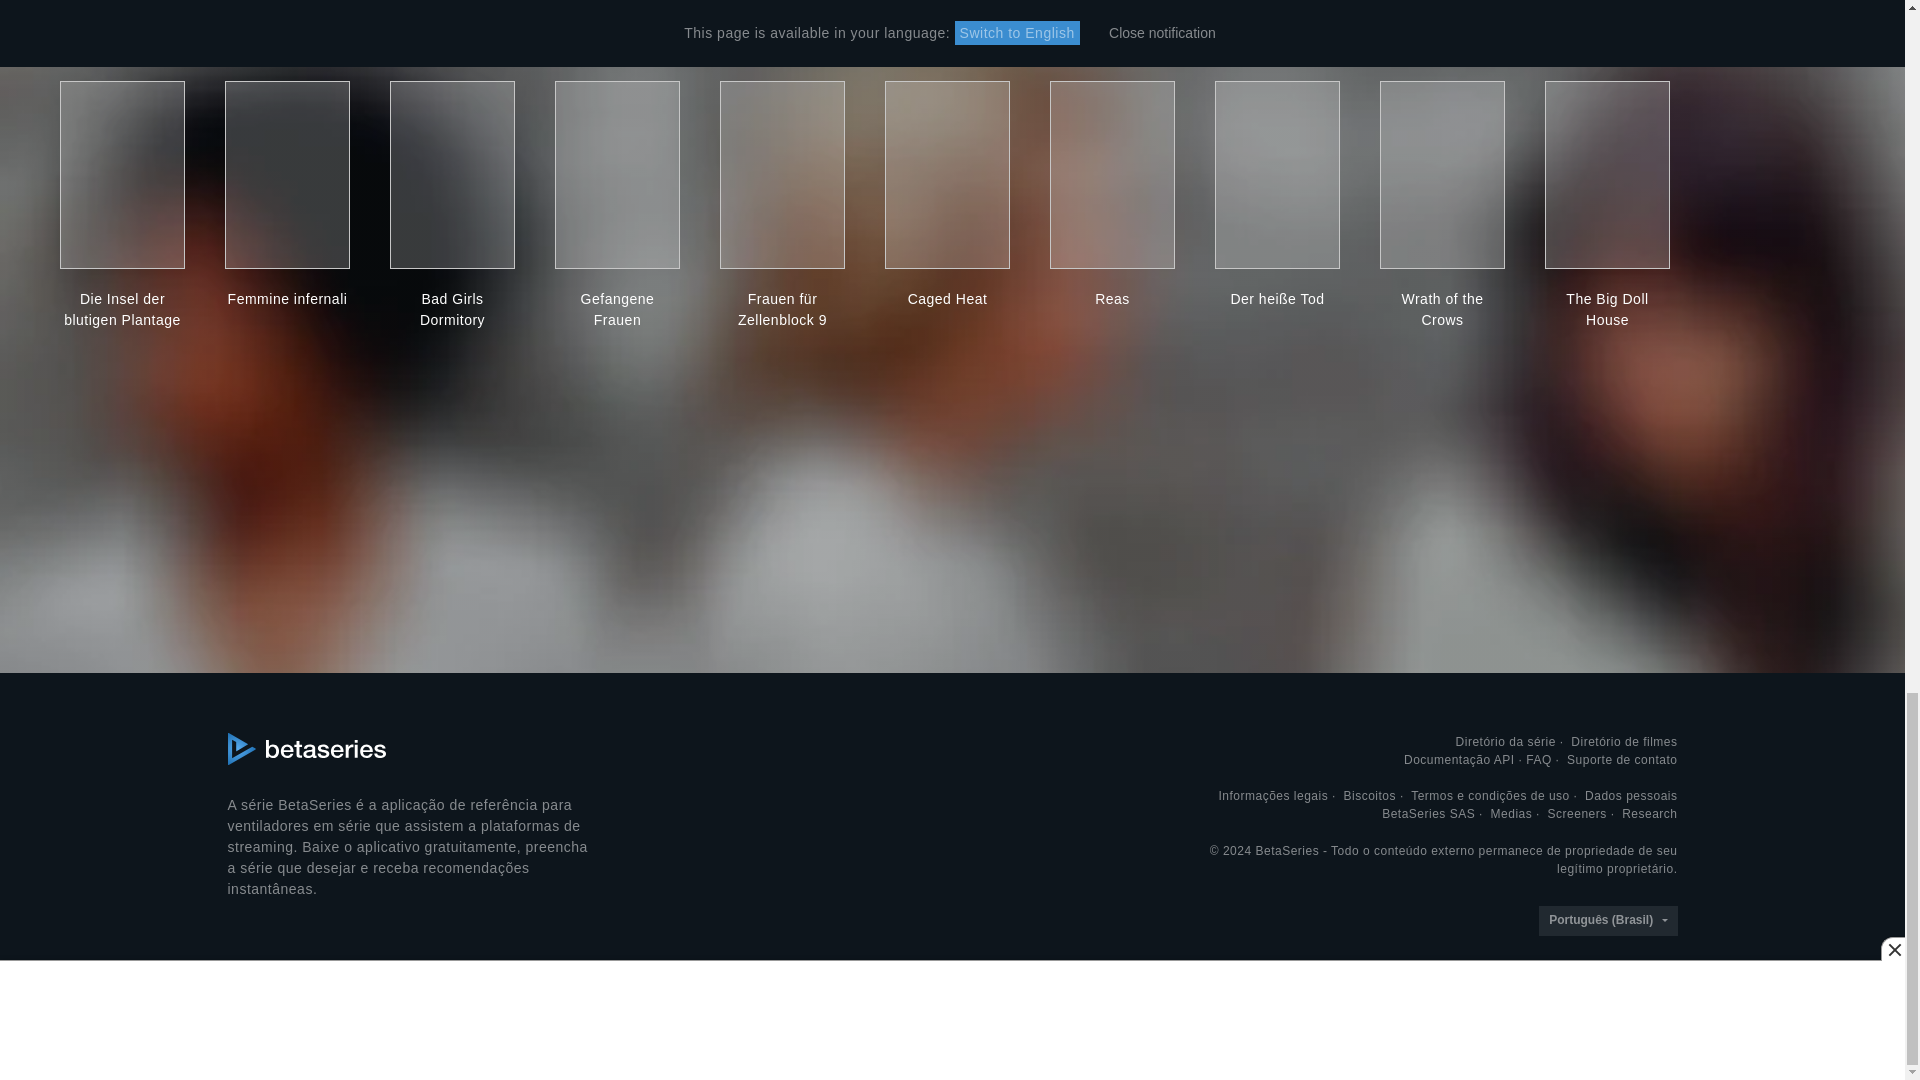 This screenshot has height=1080, width=1920. Describe the element at coordinates (286, 299) in the screenshot. I see `Femmine infernali` at that location.